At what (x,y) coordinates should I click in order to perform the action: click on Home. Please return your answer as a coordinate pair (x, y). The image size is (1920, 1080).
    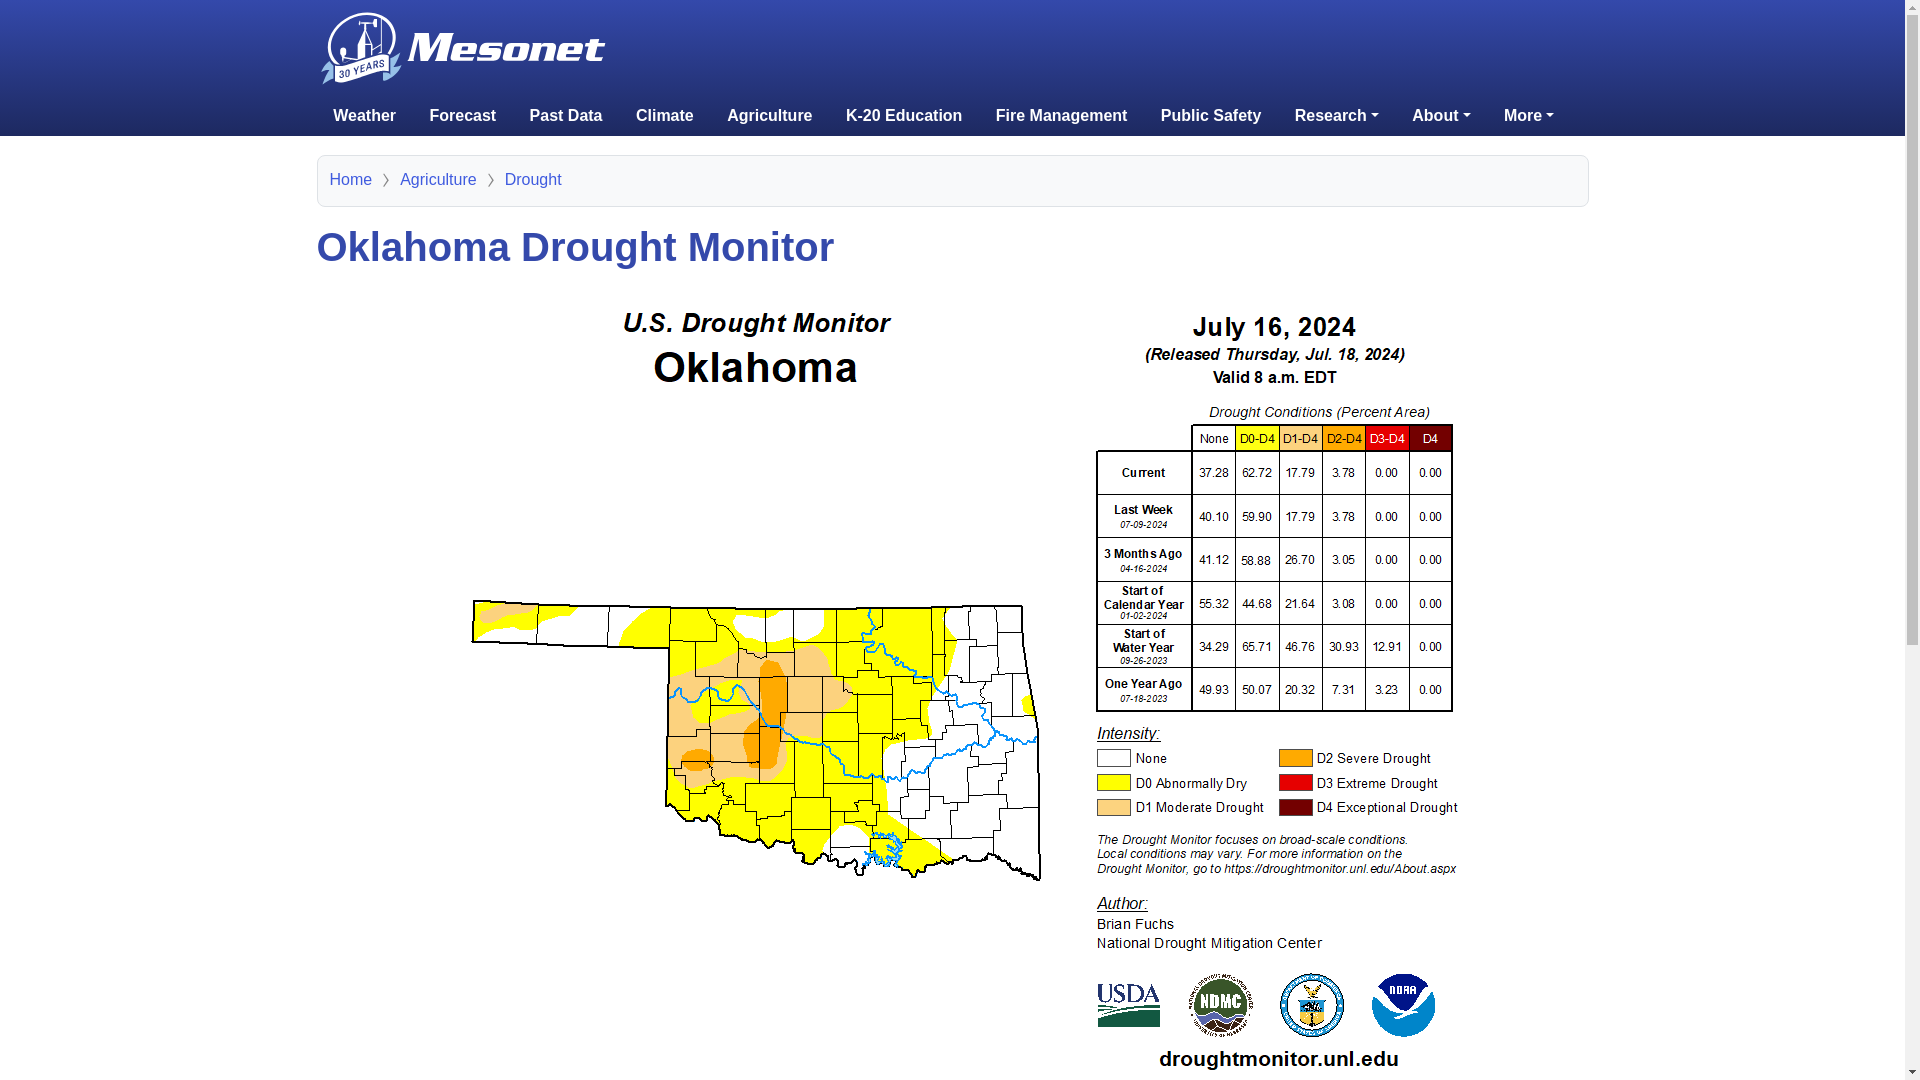
    Looking at the image, I should click on (351, 178).